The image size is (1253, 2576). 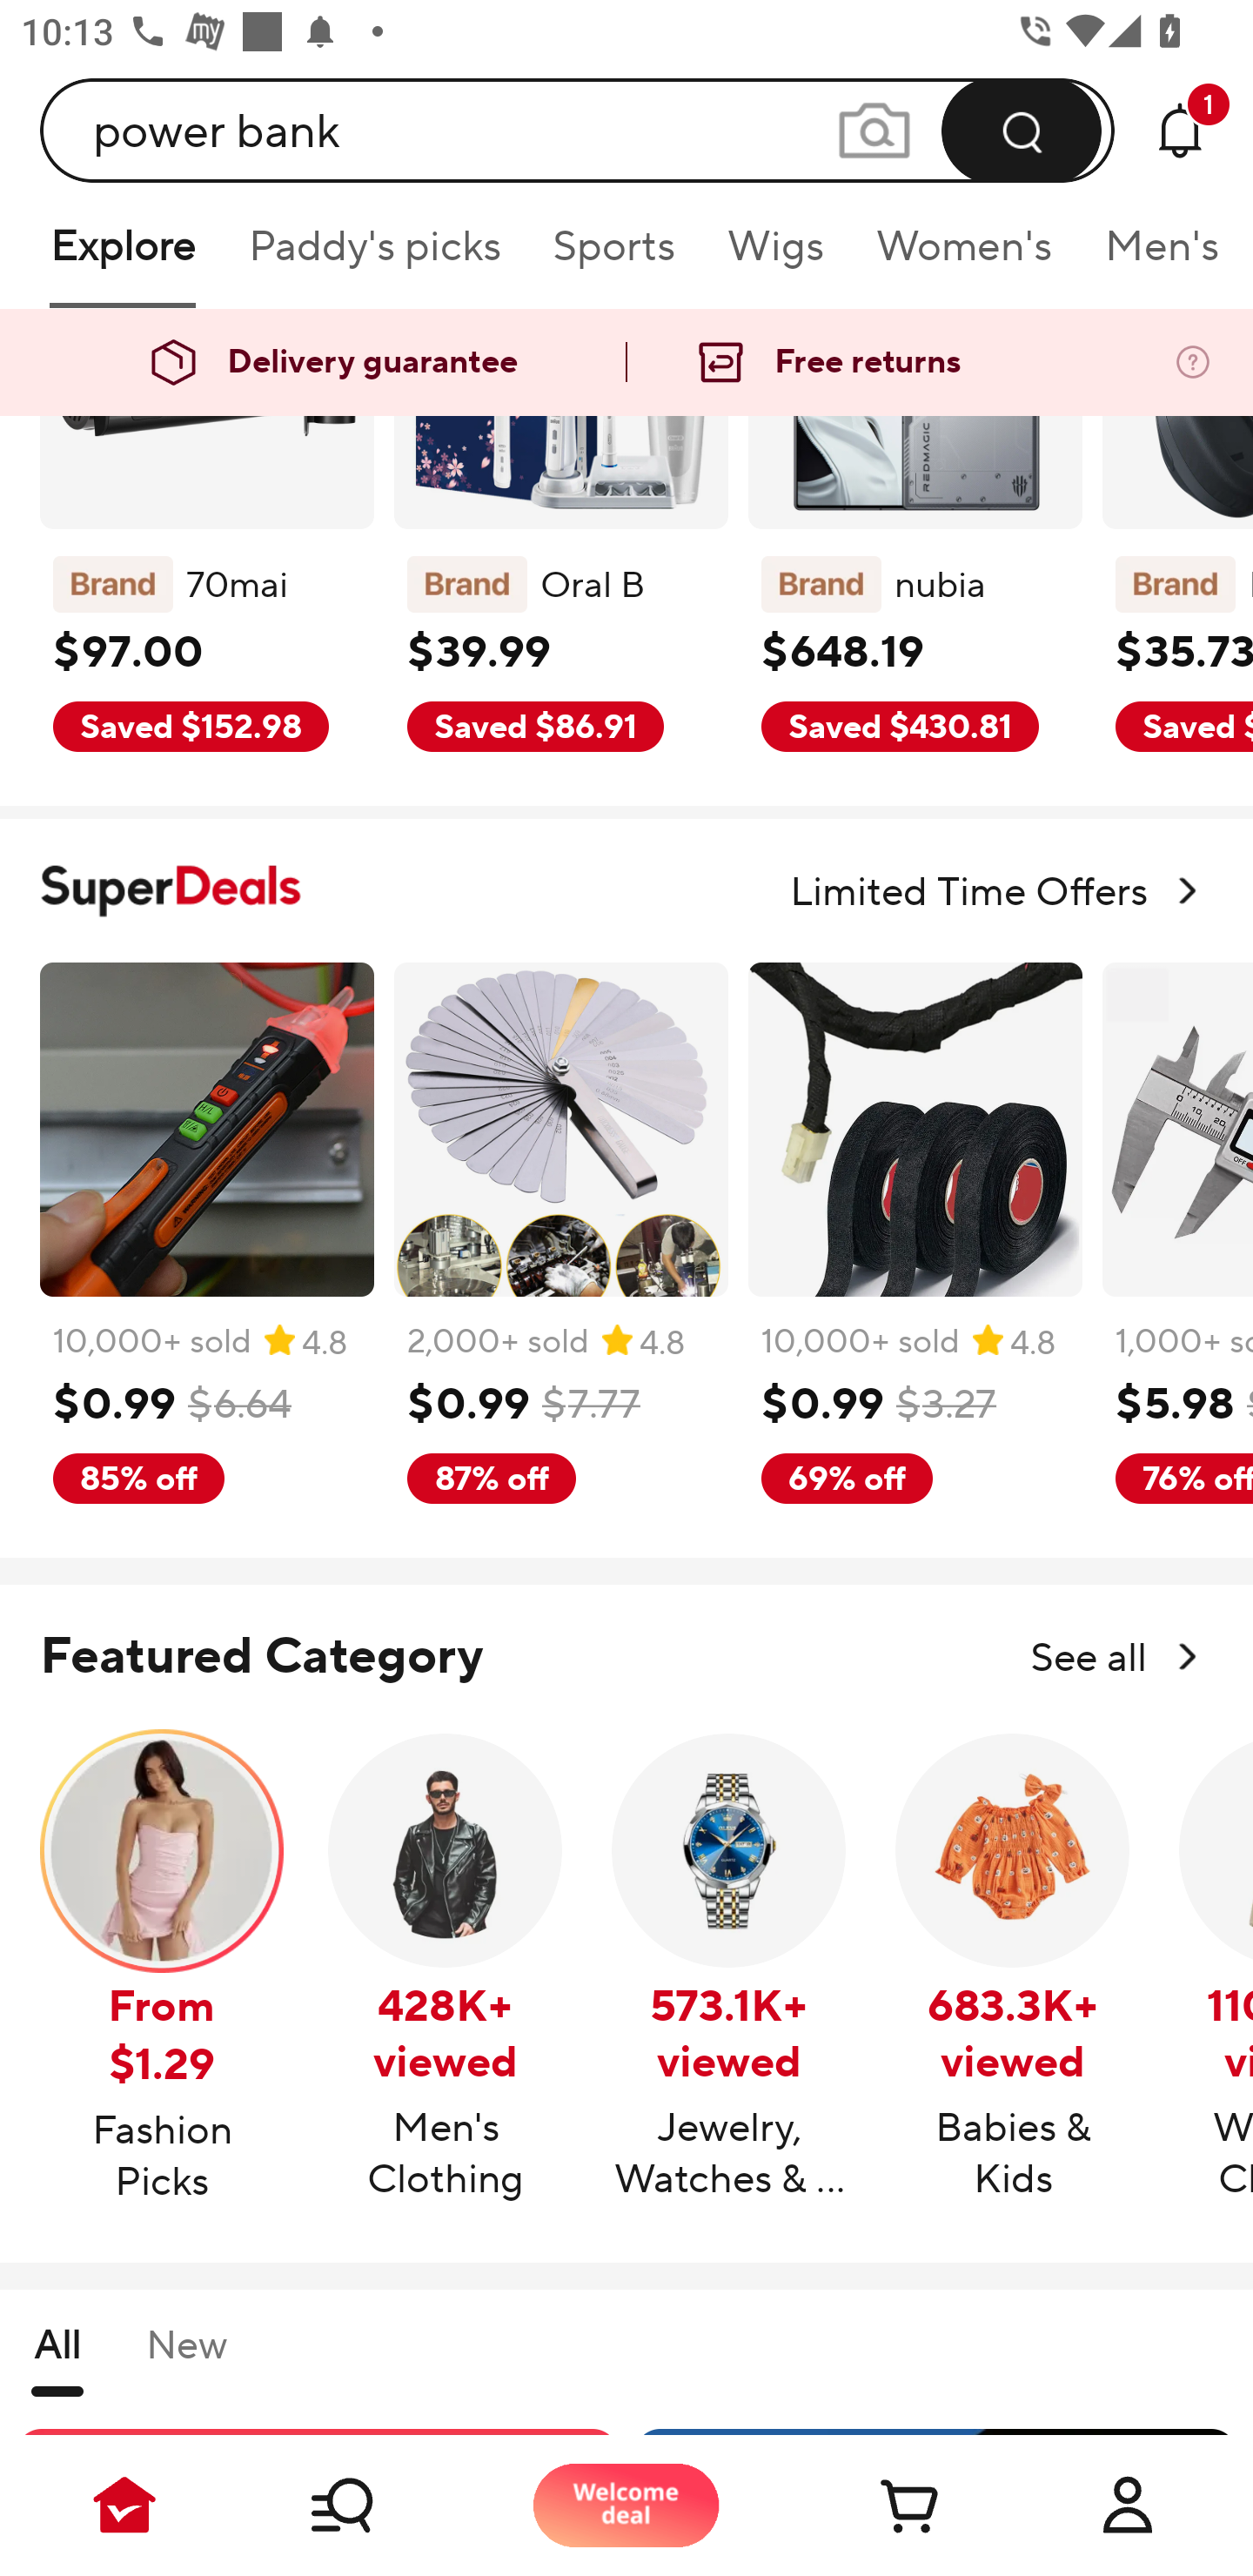 What do you see at coordinates (186, 2358) in the screenshot?
I see `New` at bounding box center [186, 2358].